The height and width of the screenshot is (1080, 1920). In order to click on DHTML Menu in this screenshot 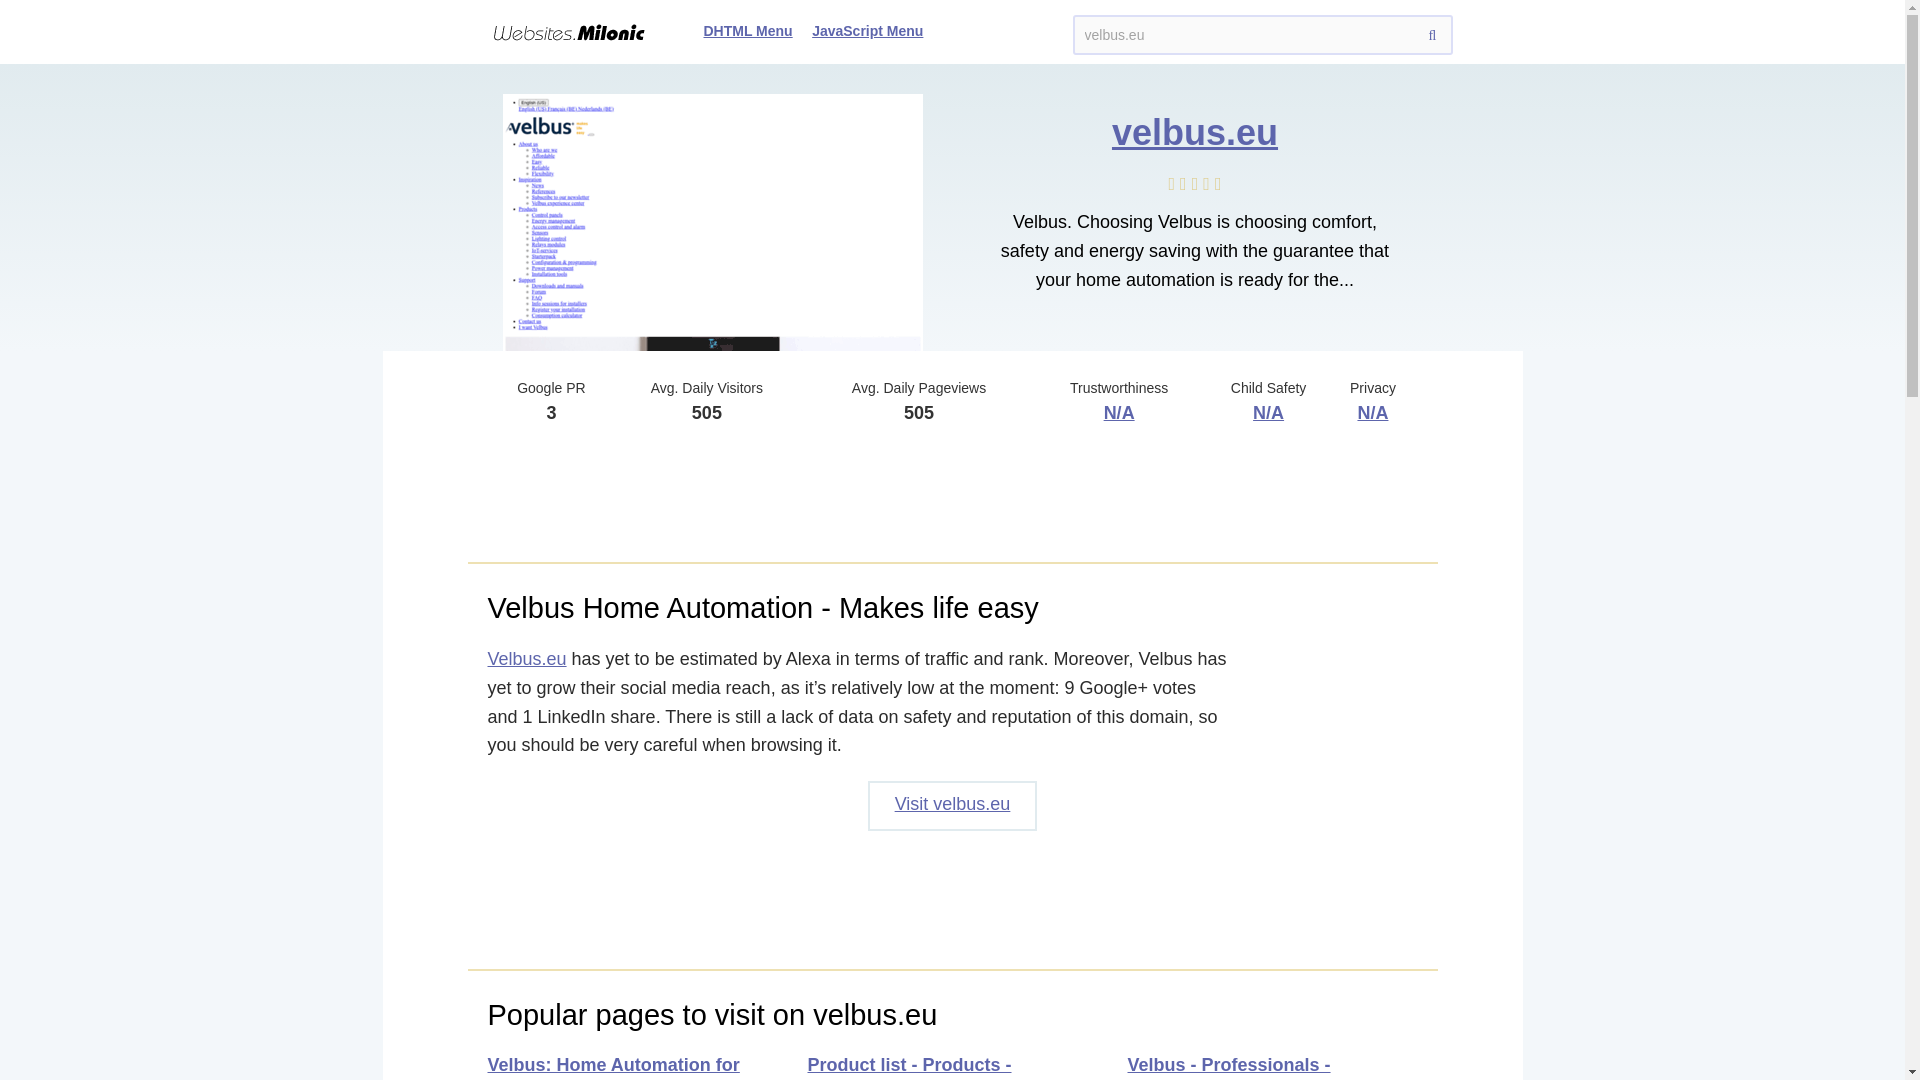, I will do `click(748, 30)`.